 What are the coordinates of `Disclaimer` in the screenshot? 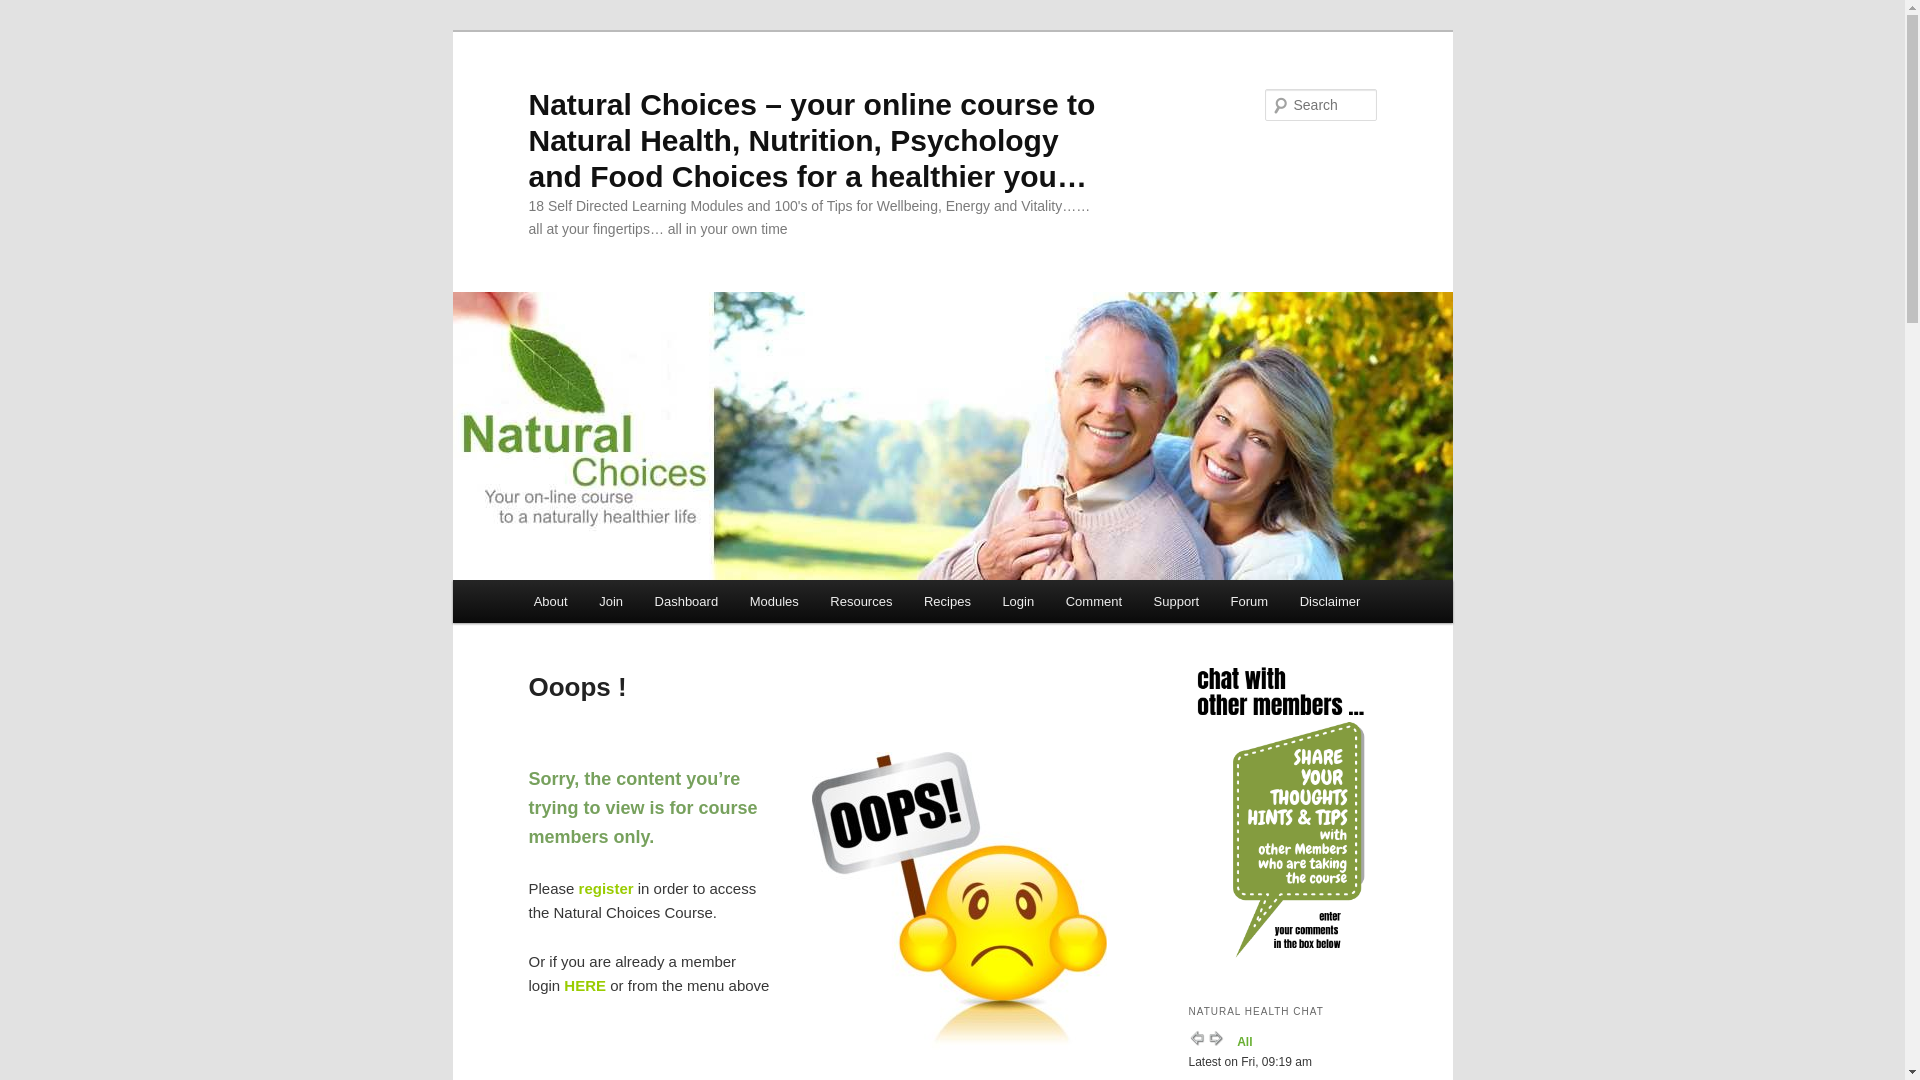 It's located at (1330, 602).